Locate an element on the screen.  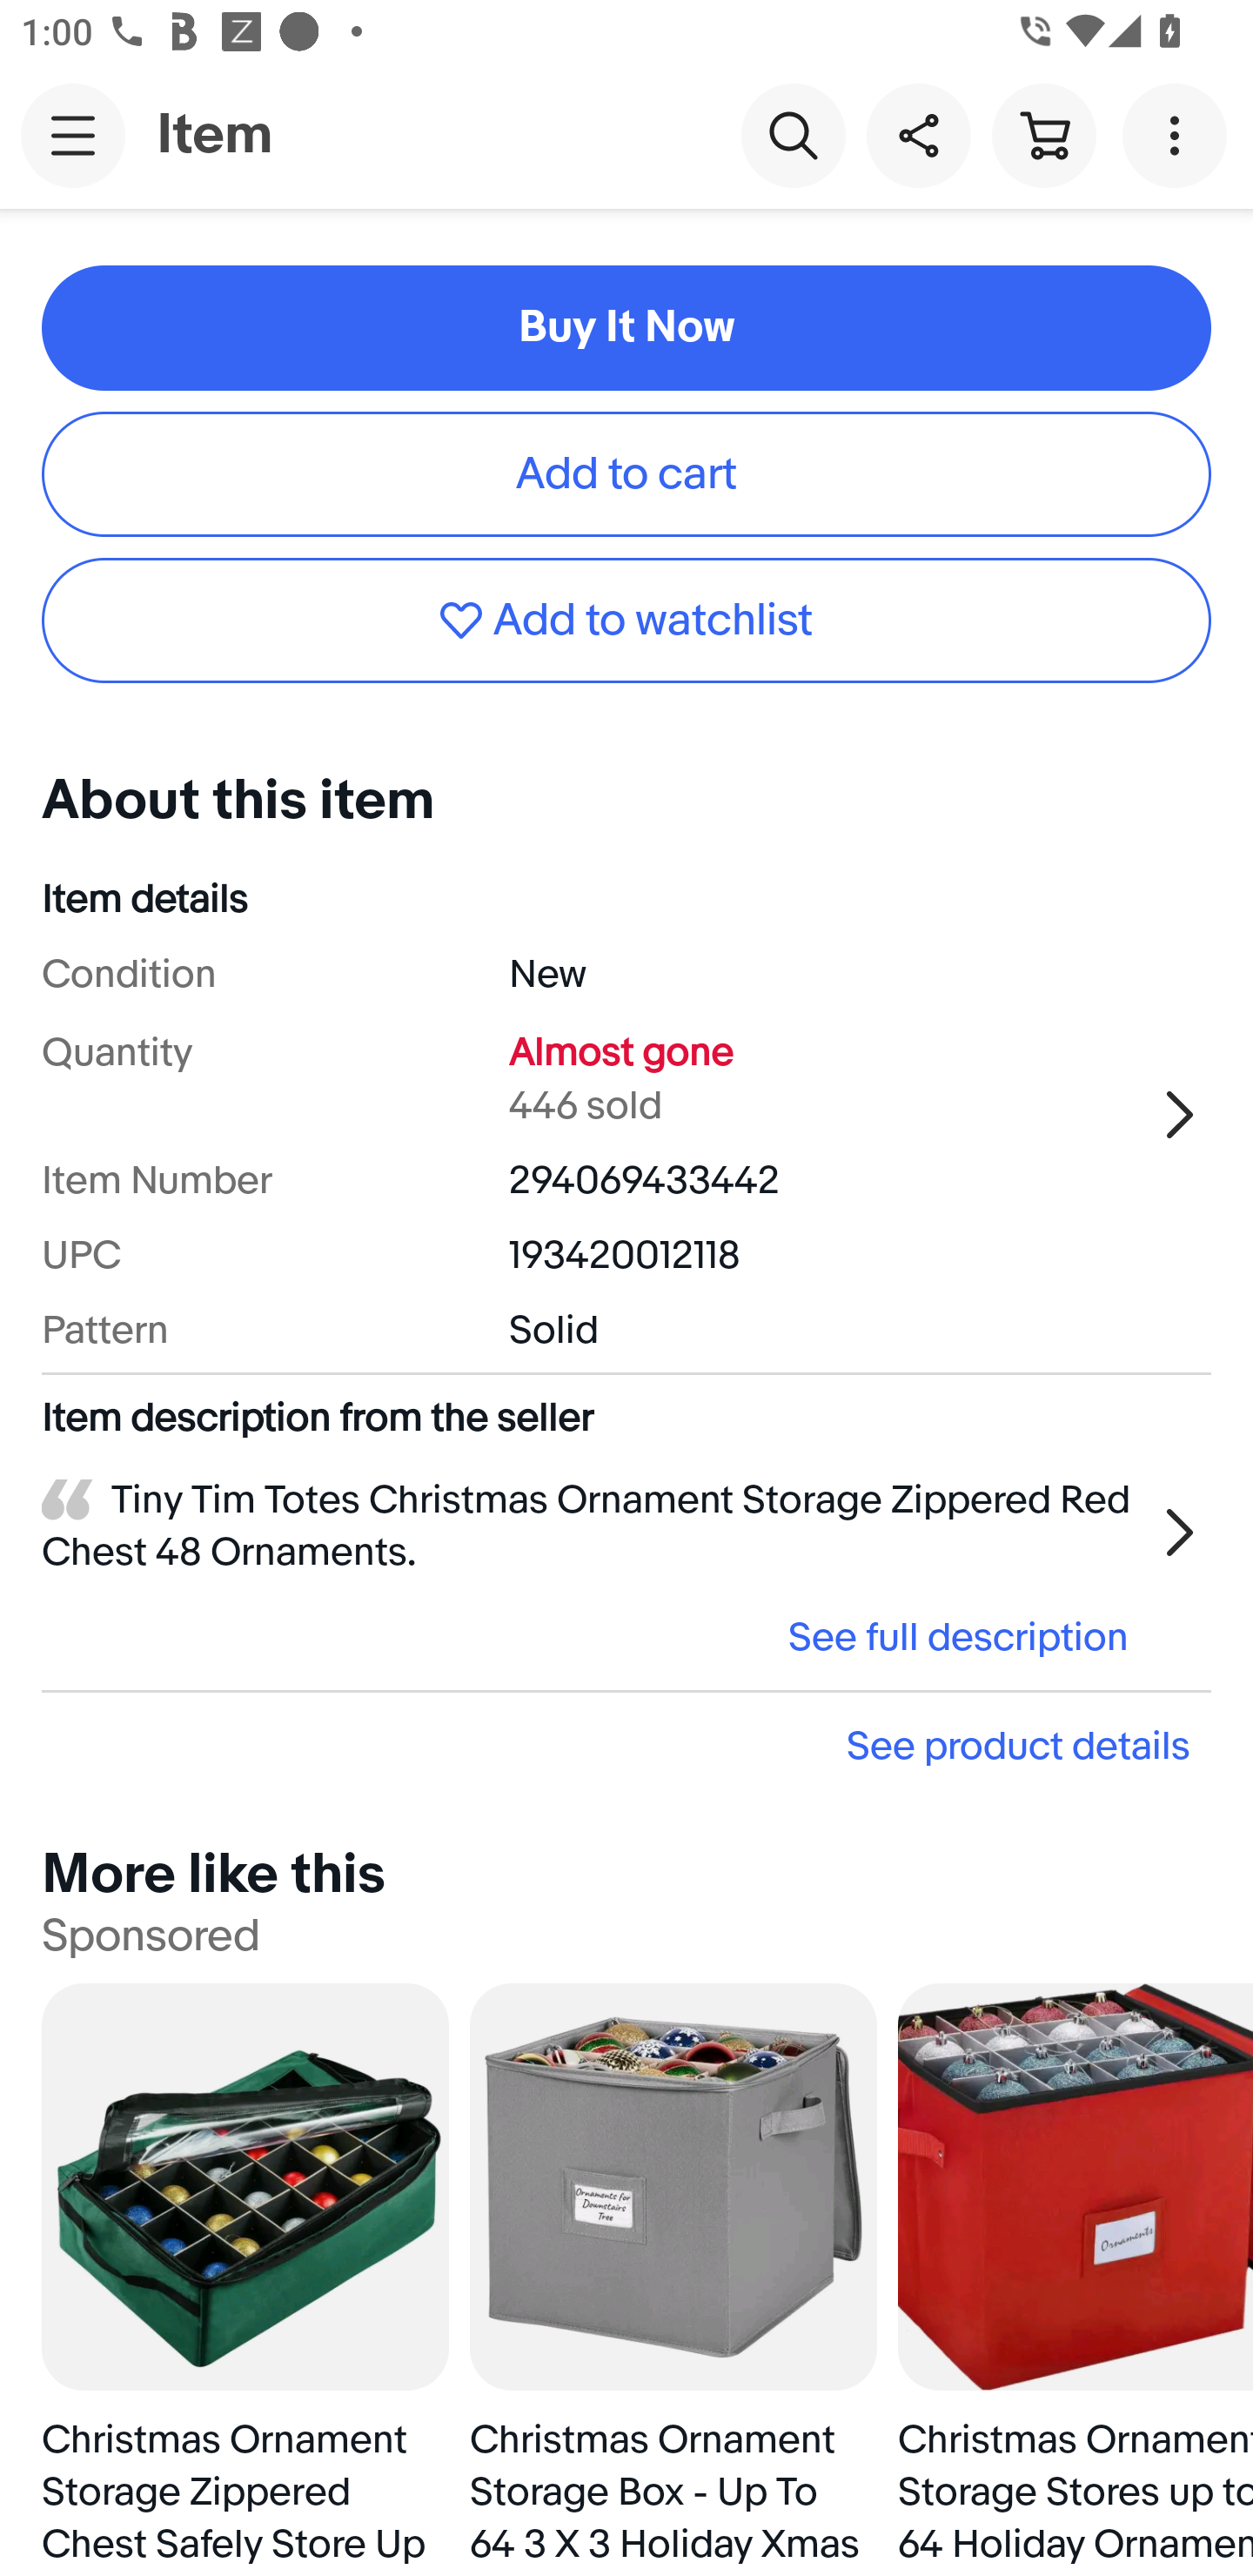
Add to watchlist is located at coordinates (626, 621).